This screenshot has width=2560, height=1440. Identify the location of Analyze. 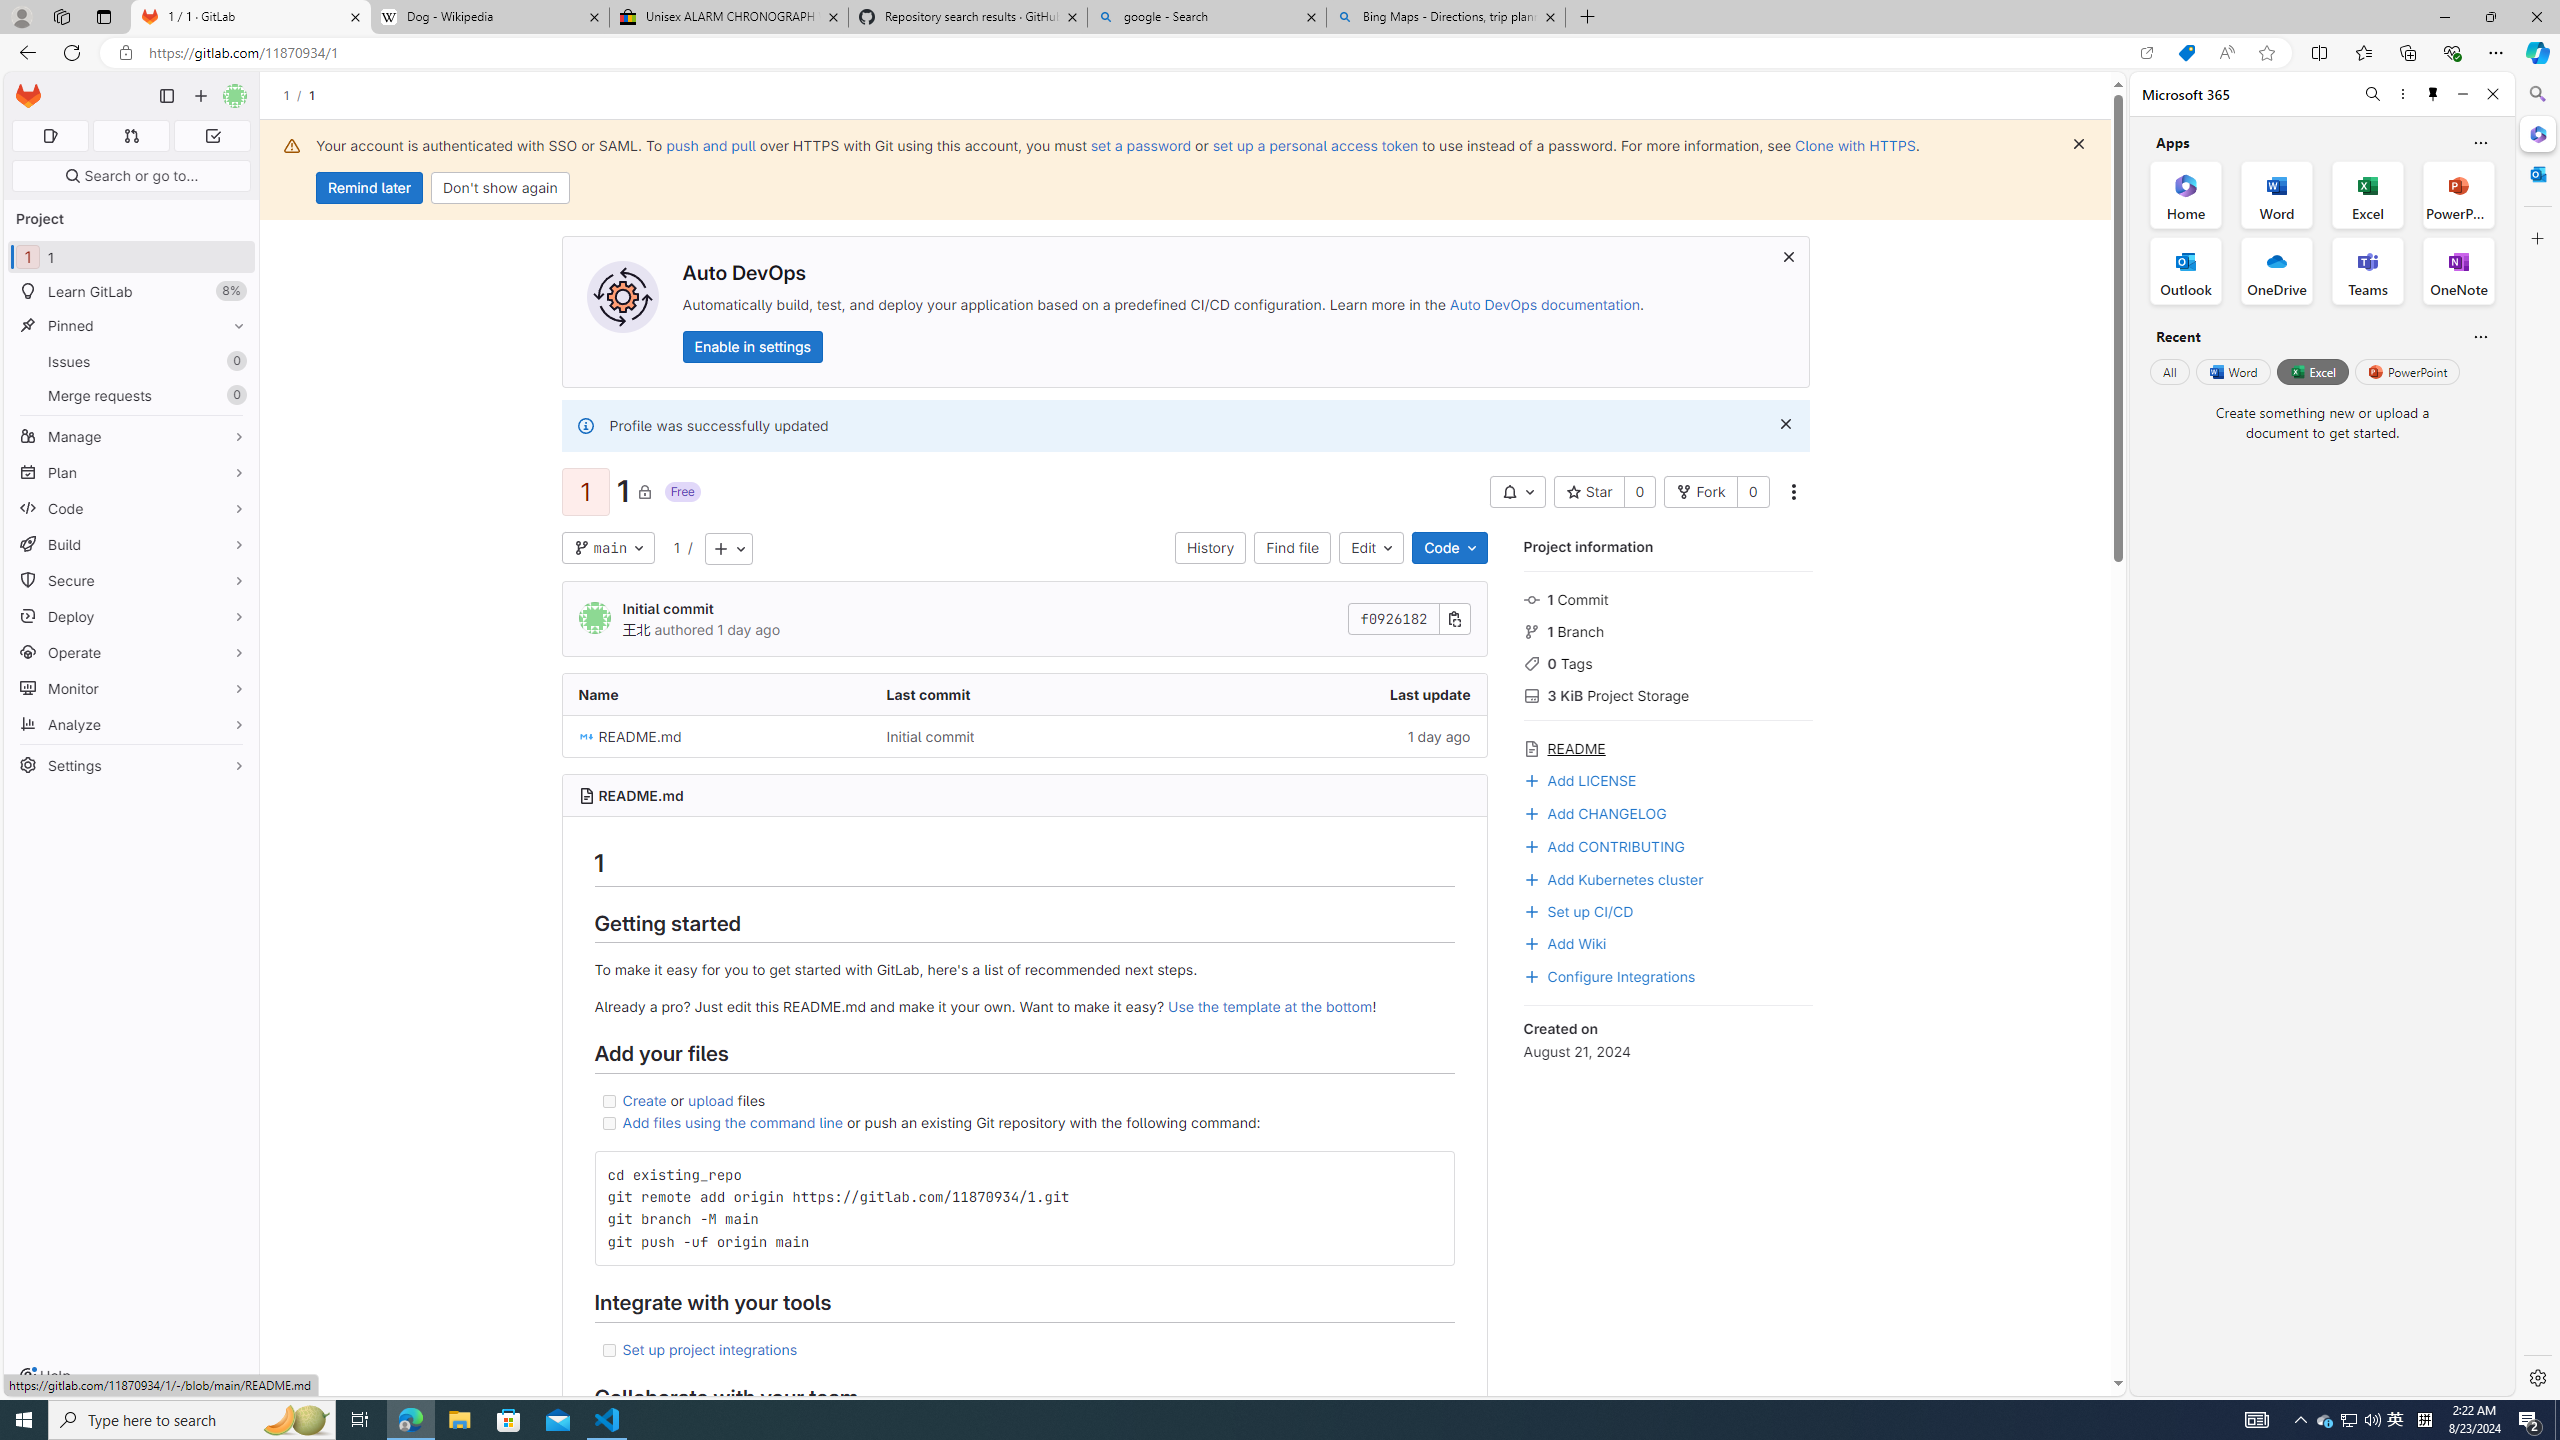
(132, 724).